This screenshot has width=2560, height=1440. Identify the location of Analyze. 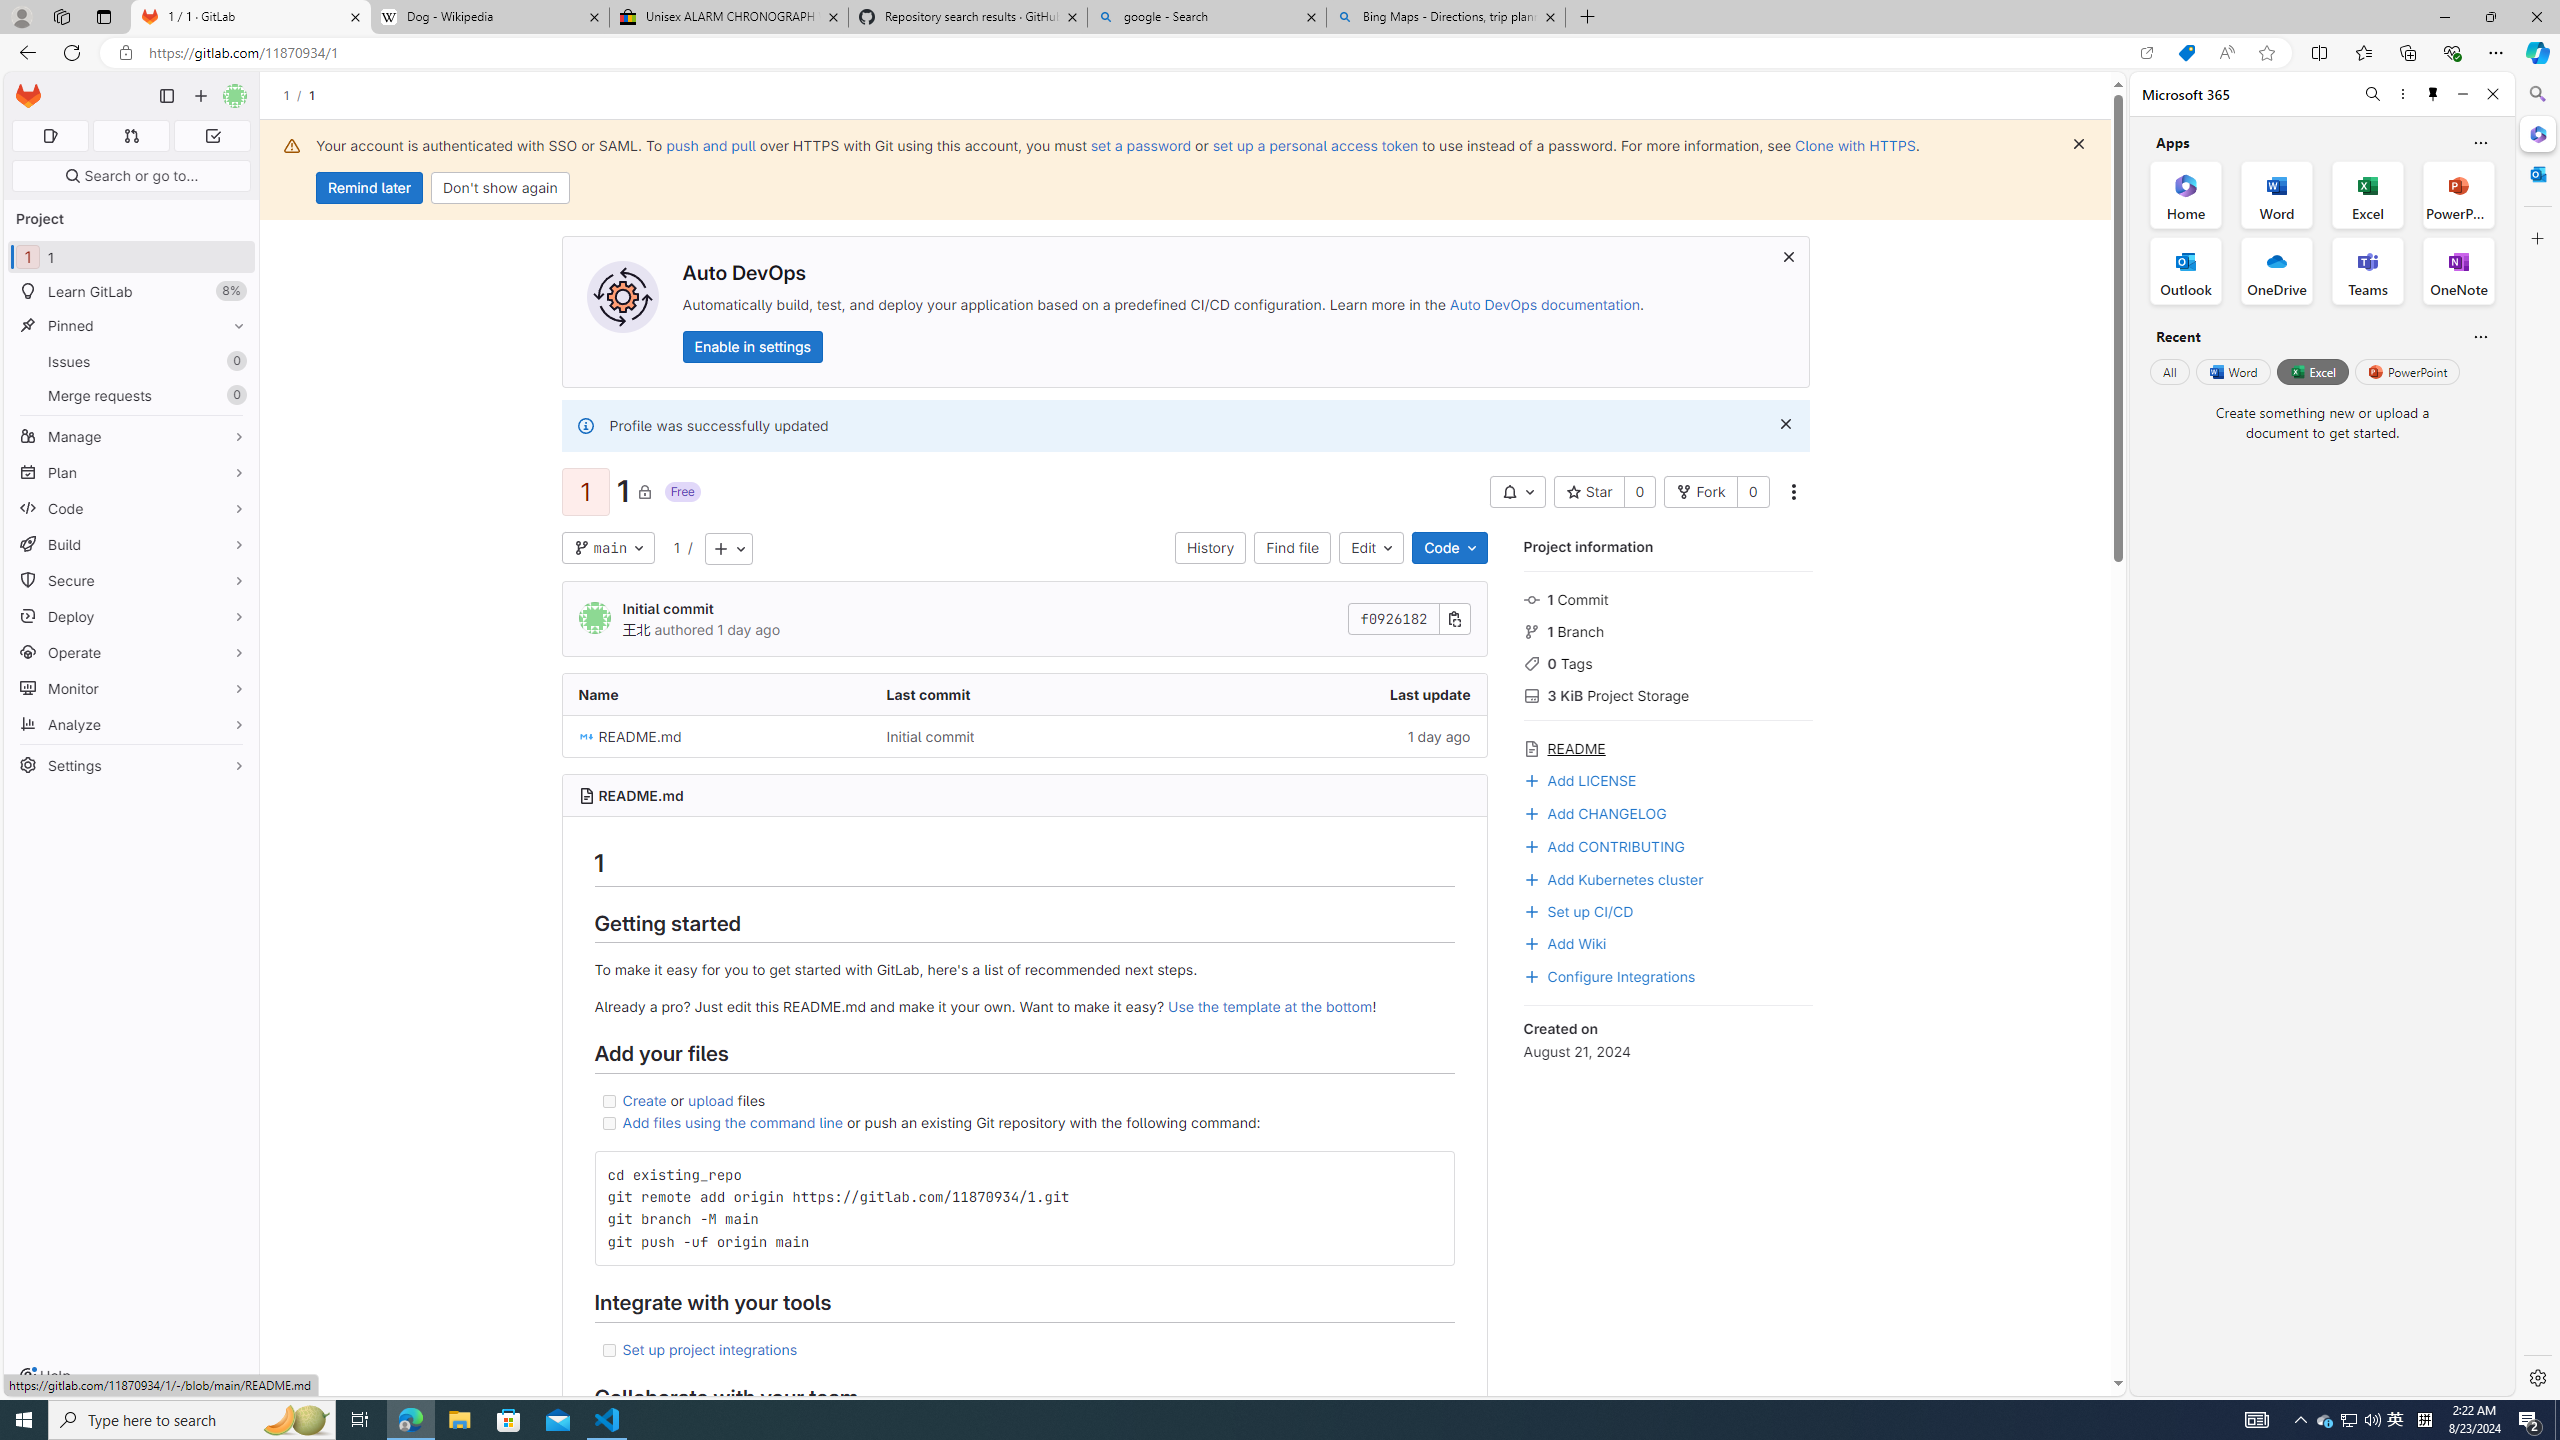
(132, 724).